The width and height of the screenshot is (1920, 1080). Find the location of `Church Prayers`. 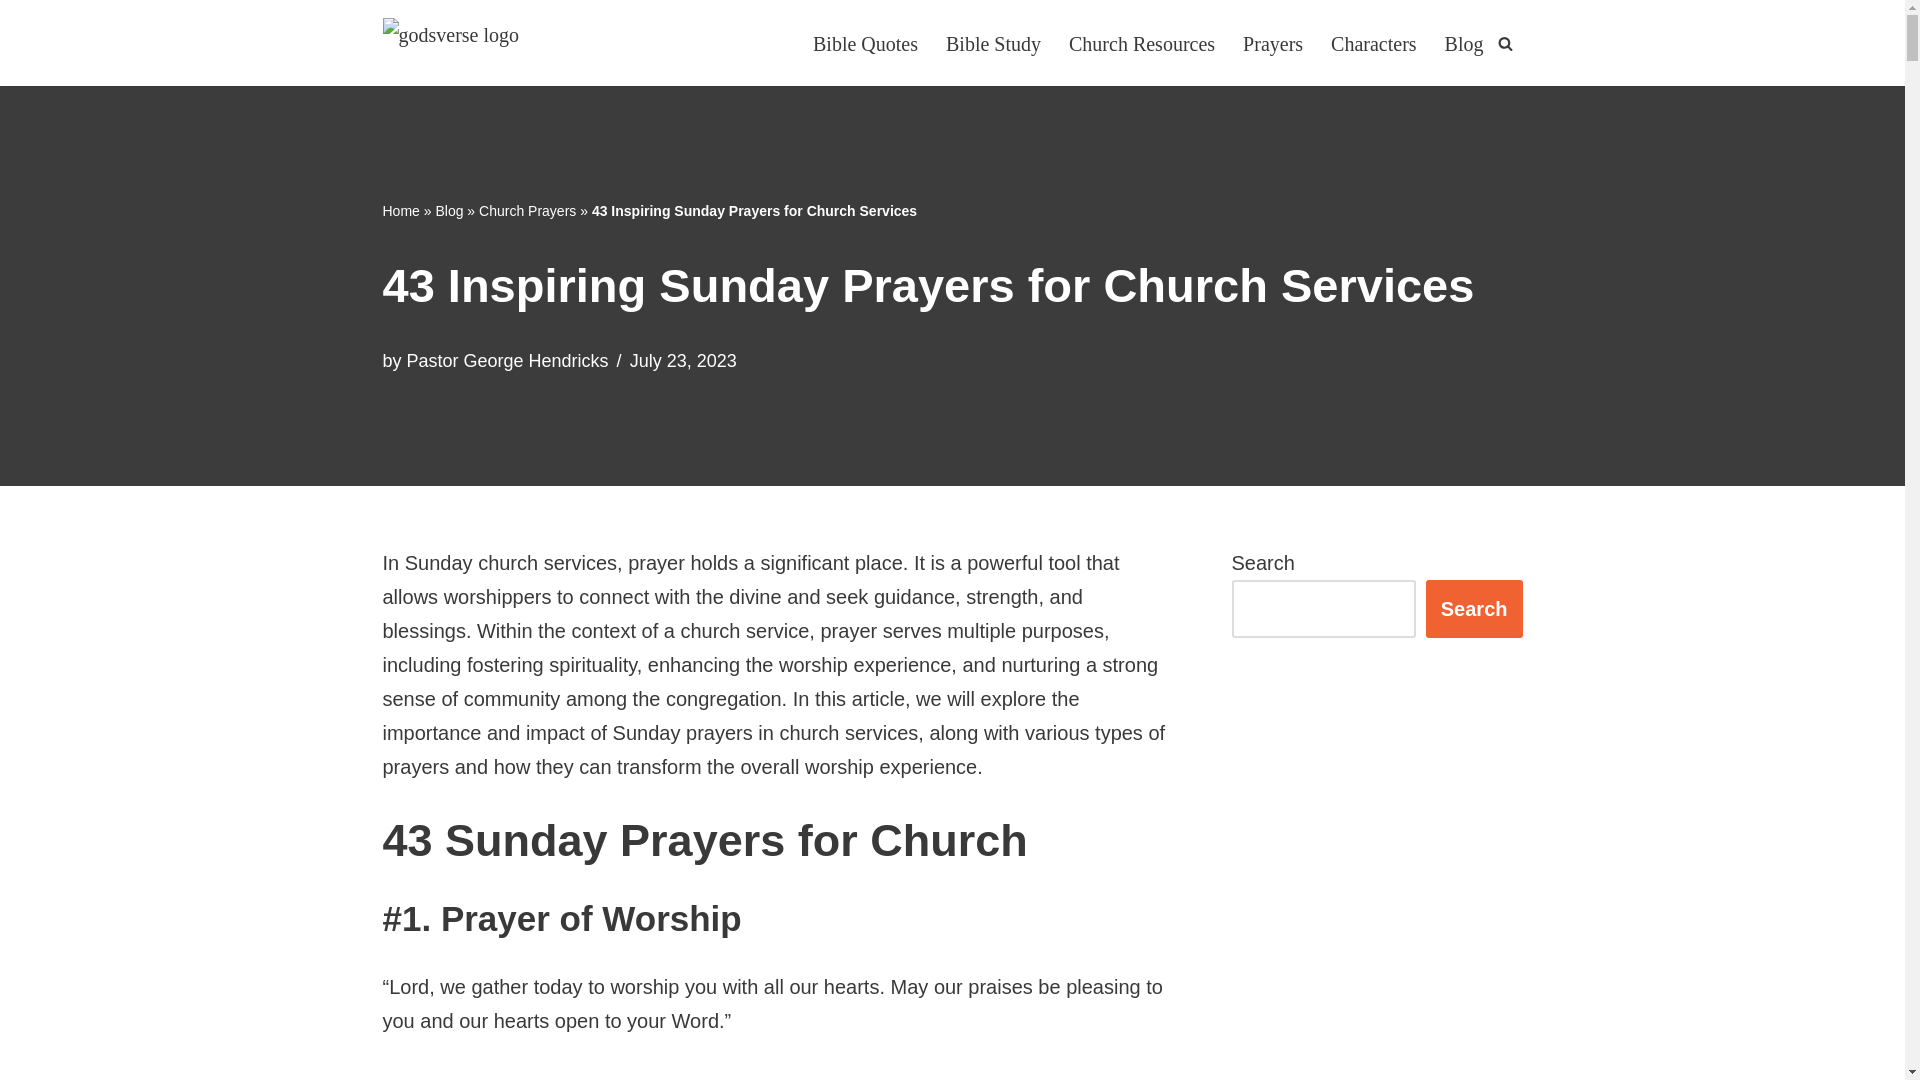

Church Prayers is located at coordinates (527, 211).